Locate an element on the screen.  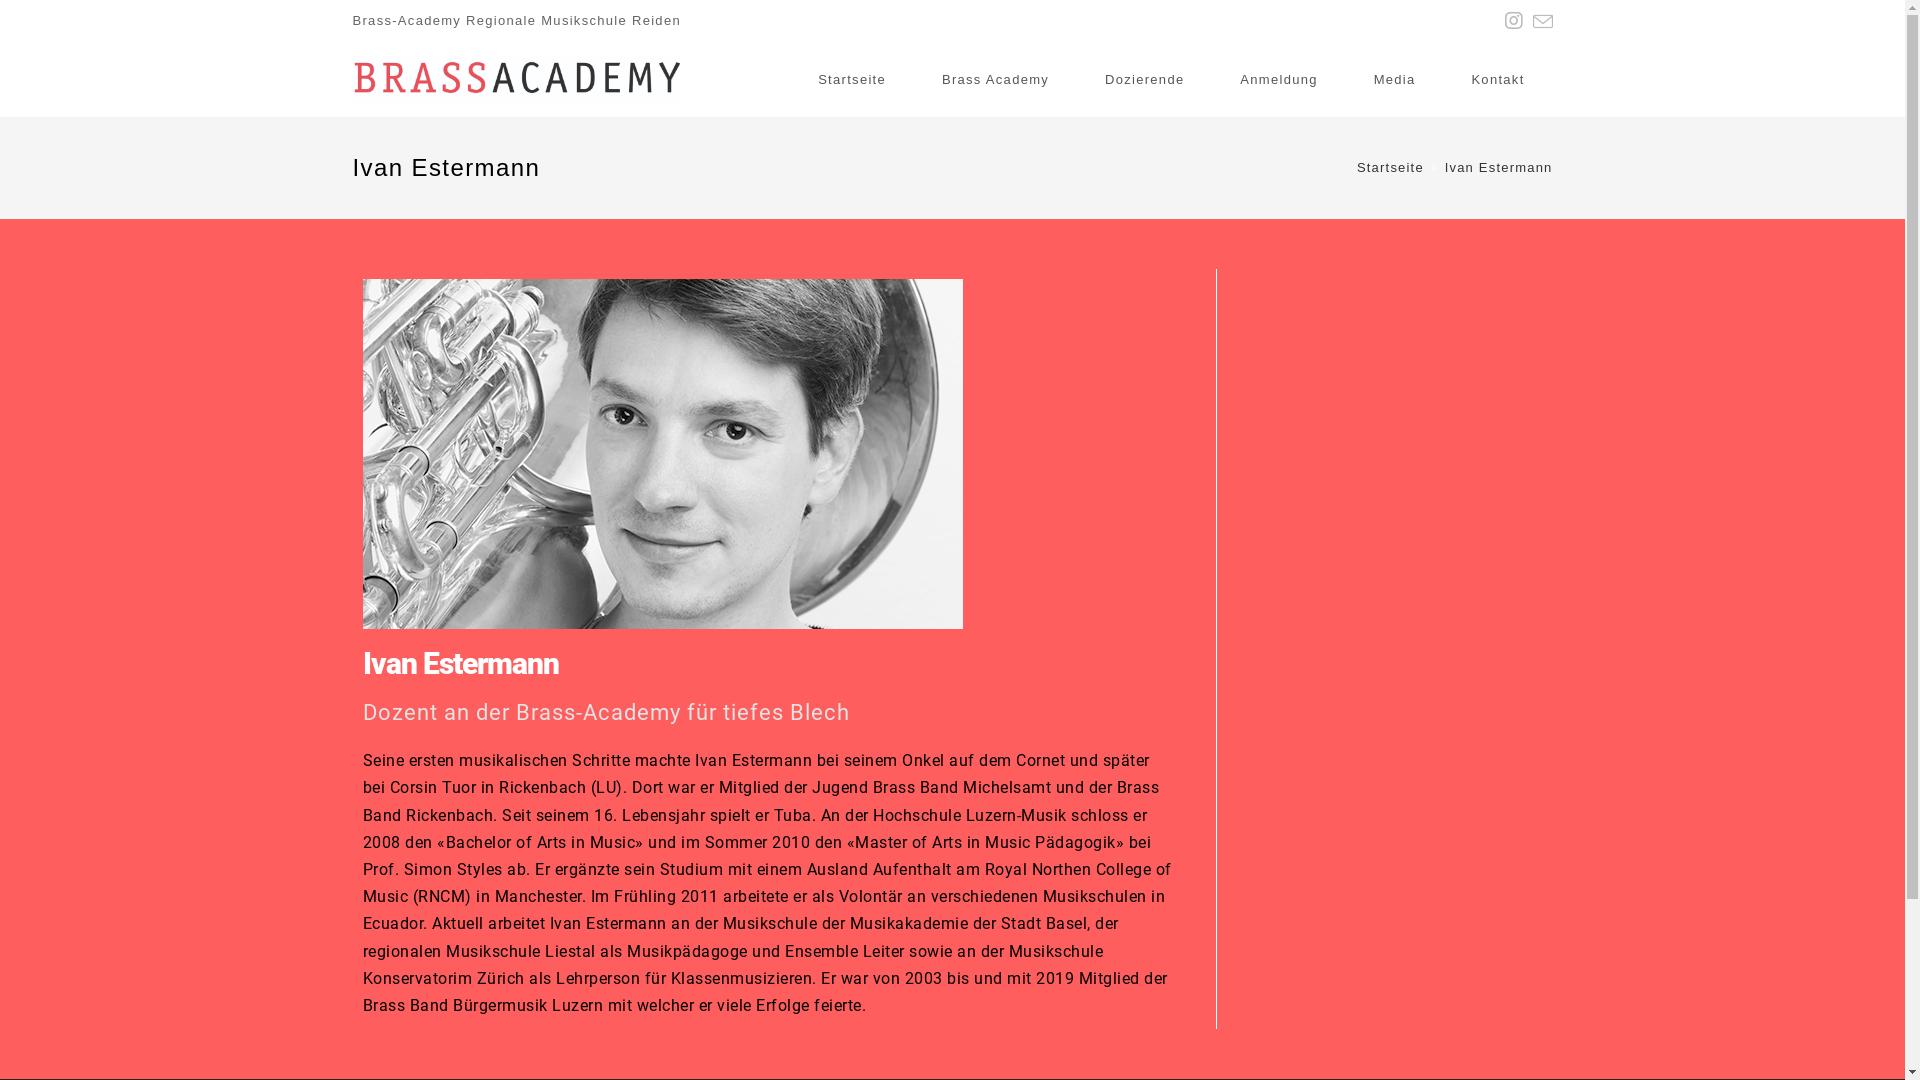
Startseite is located at coordinates (852, 80).